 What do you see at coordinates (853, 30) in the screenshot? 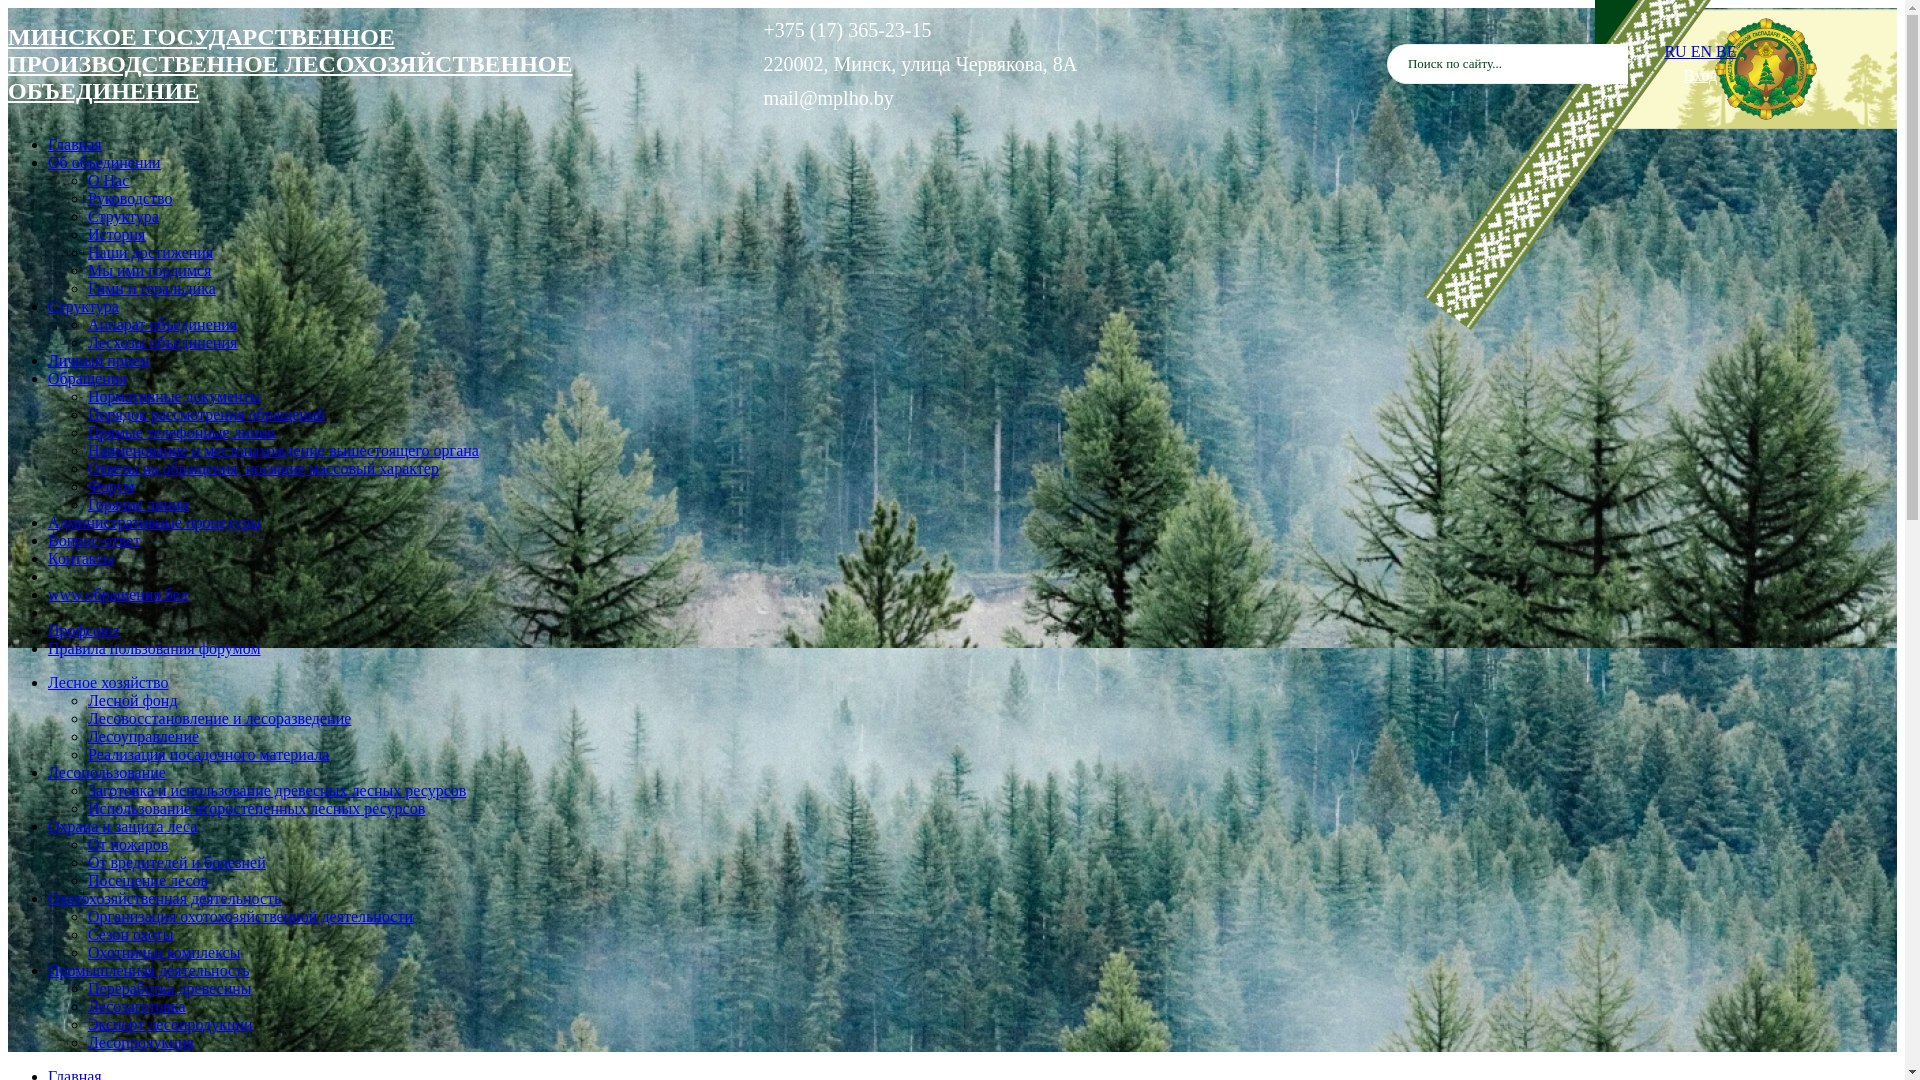
I see `+375 (17) 365-23-15` at bounding box center [853, 30].